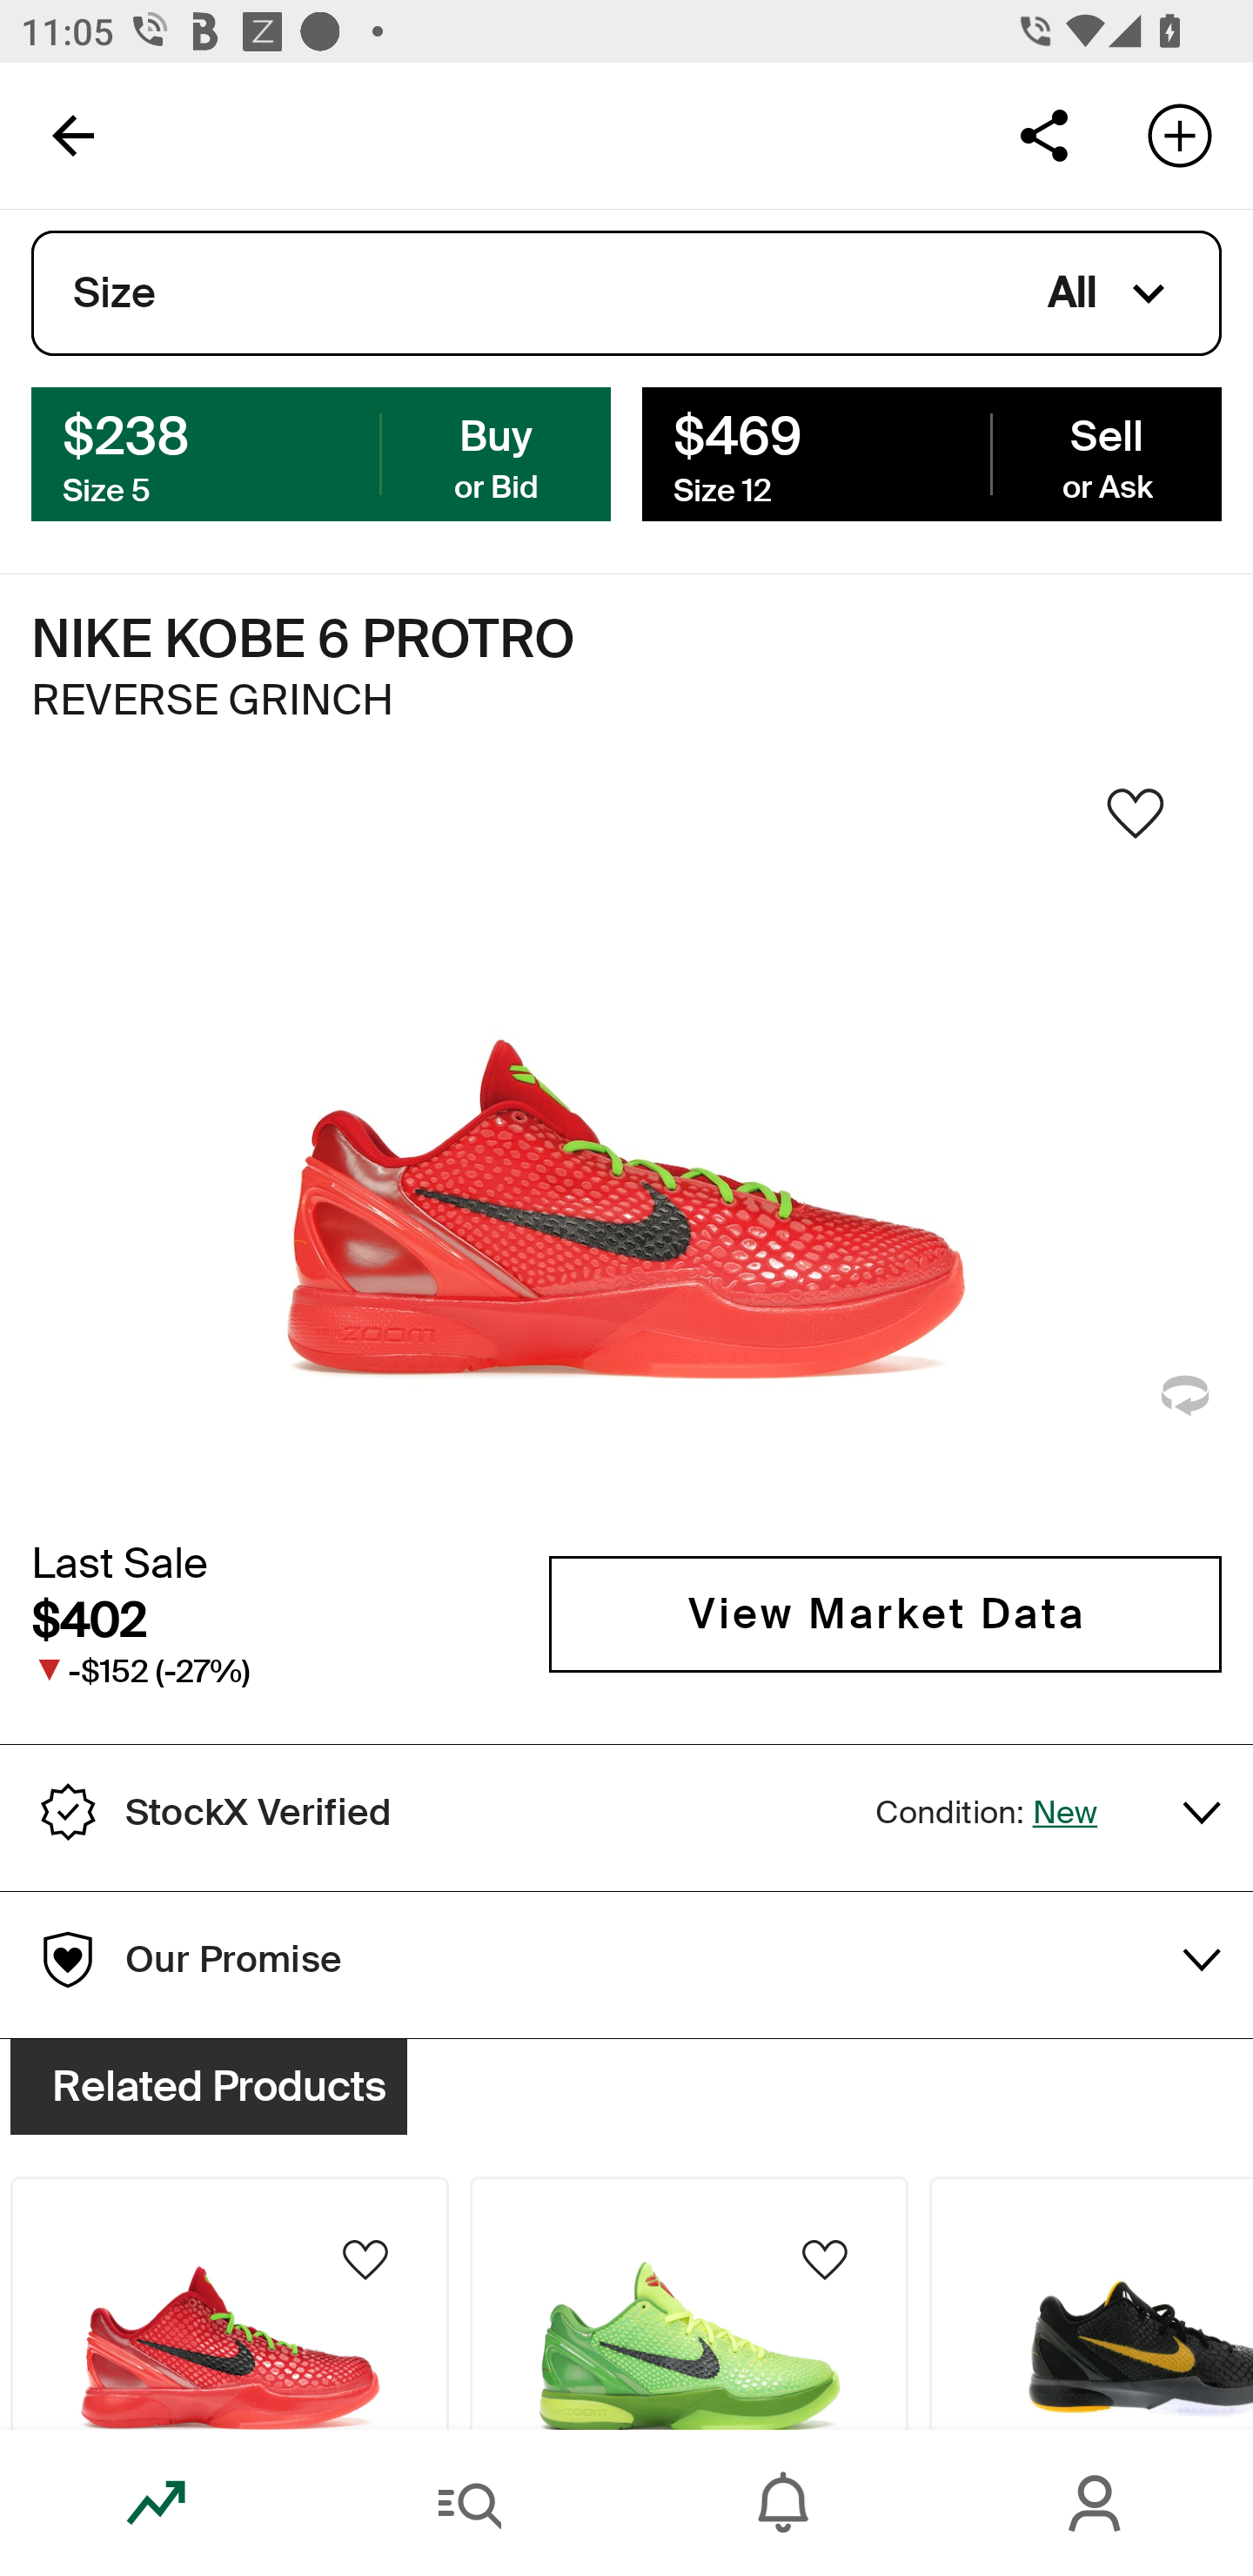 Image resolution: width=1253 pixels, height=2576 pixels. I want to click on Product Image, so click(689, 2303).